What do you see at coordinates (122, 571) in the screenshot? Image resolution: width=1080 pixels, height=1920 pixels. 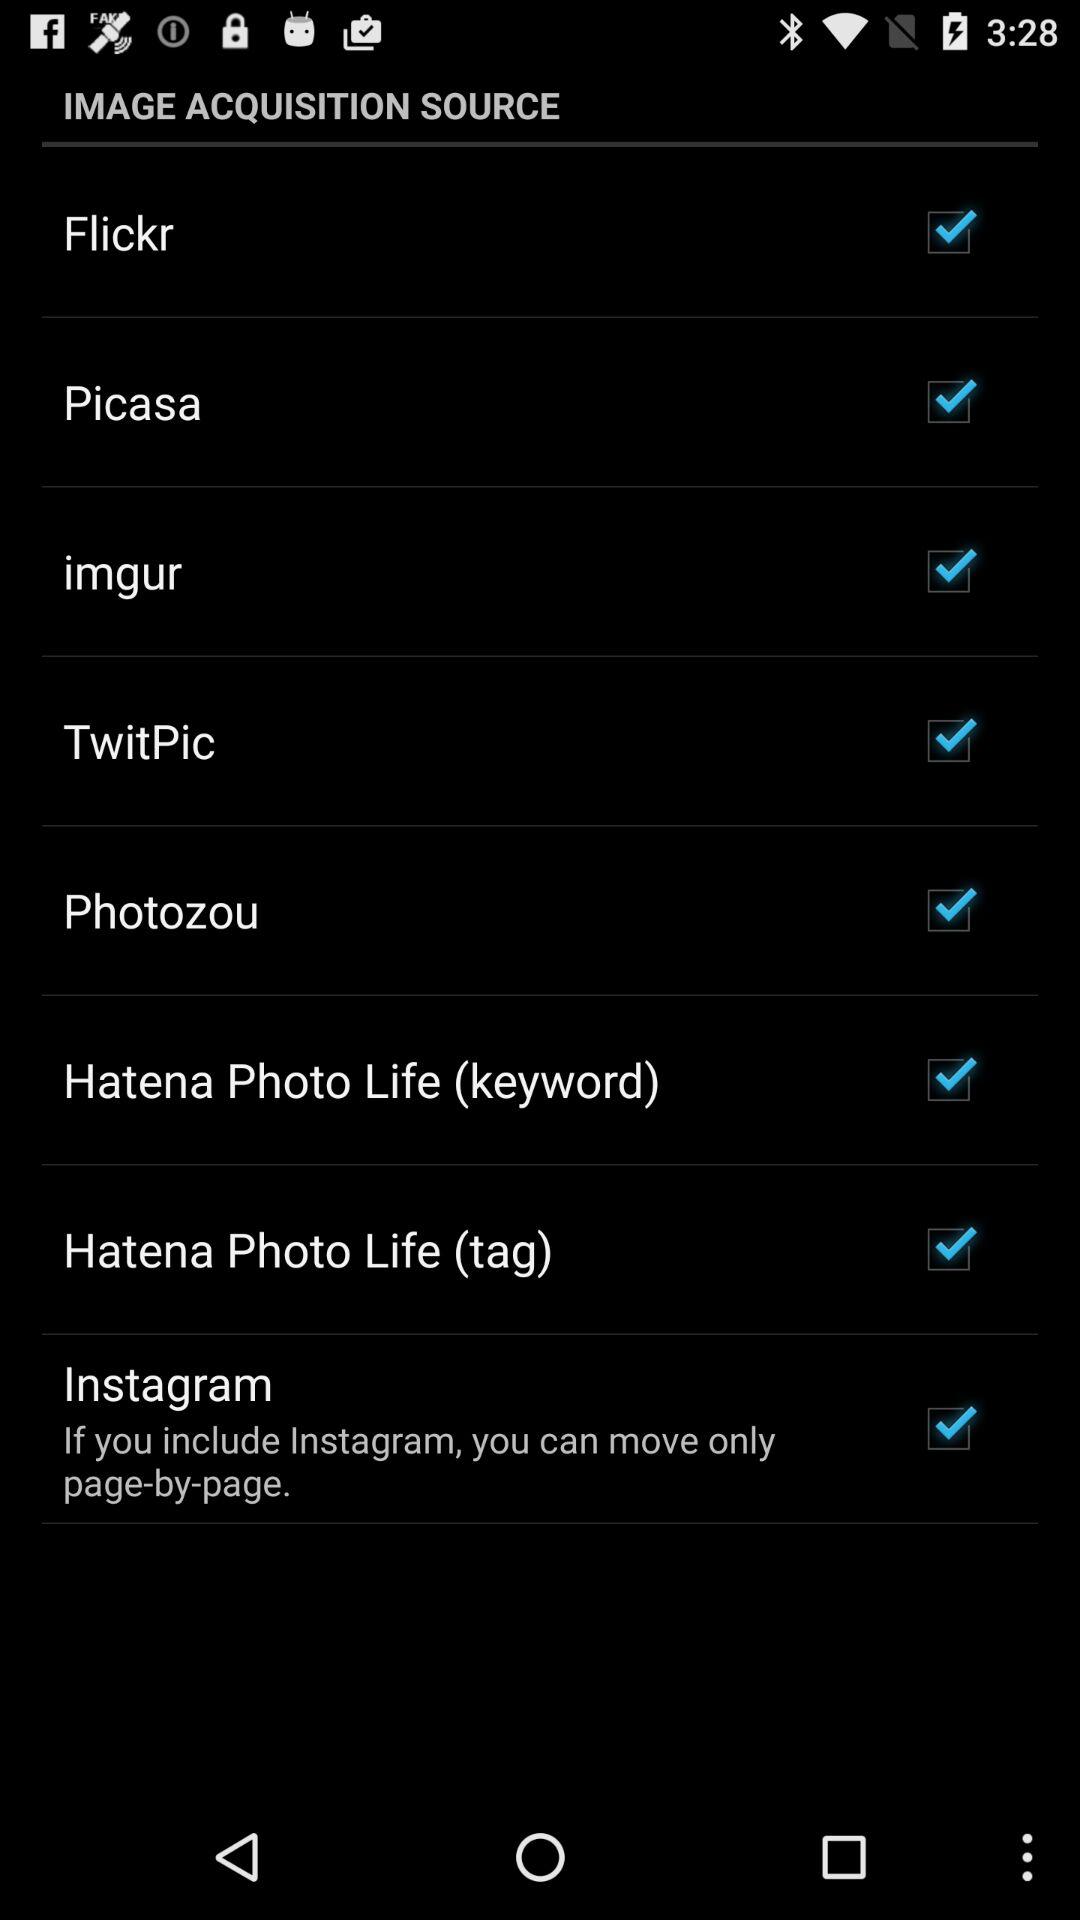 I see `flip until the imgur item` at bounding box center [122, 571].